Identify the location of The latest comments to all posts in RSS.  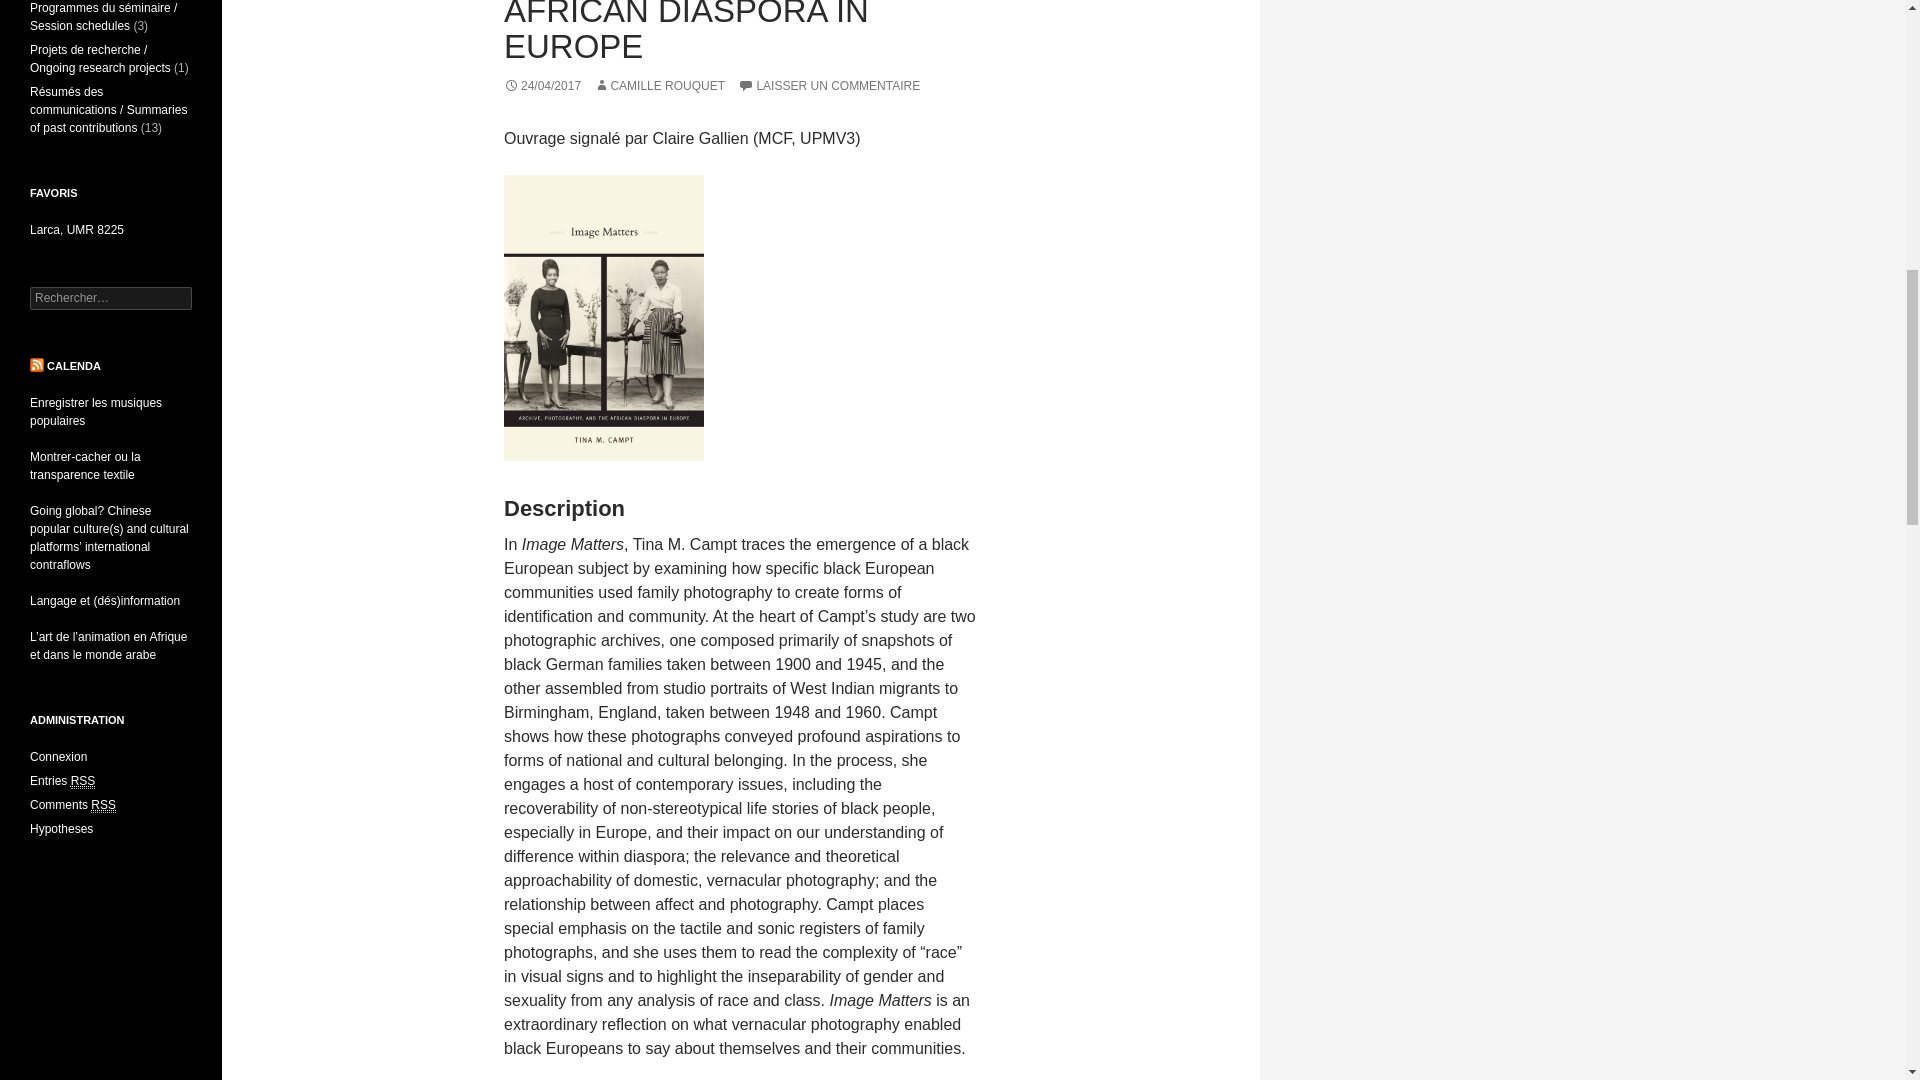
(72, 806).